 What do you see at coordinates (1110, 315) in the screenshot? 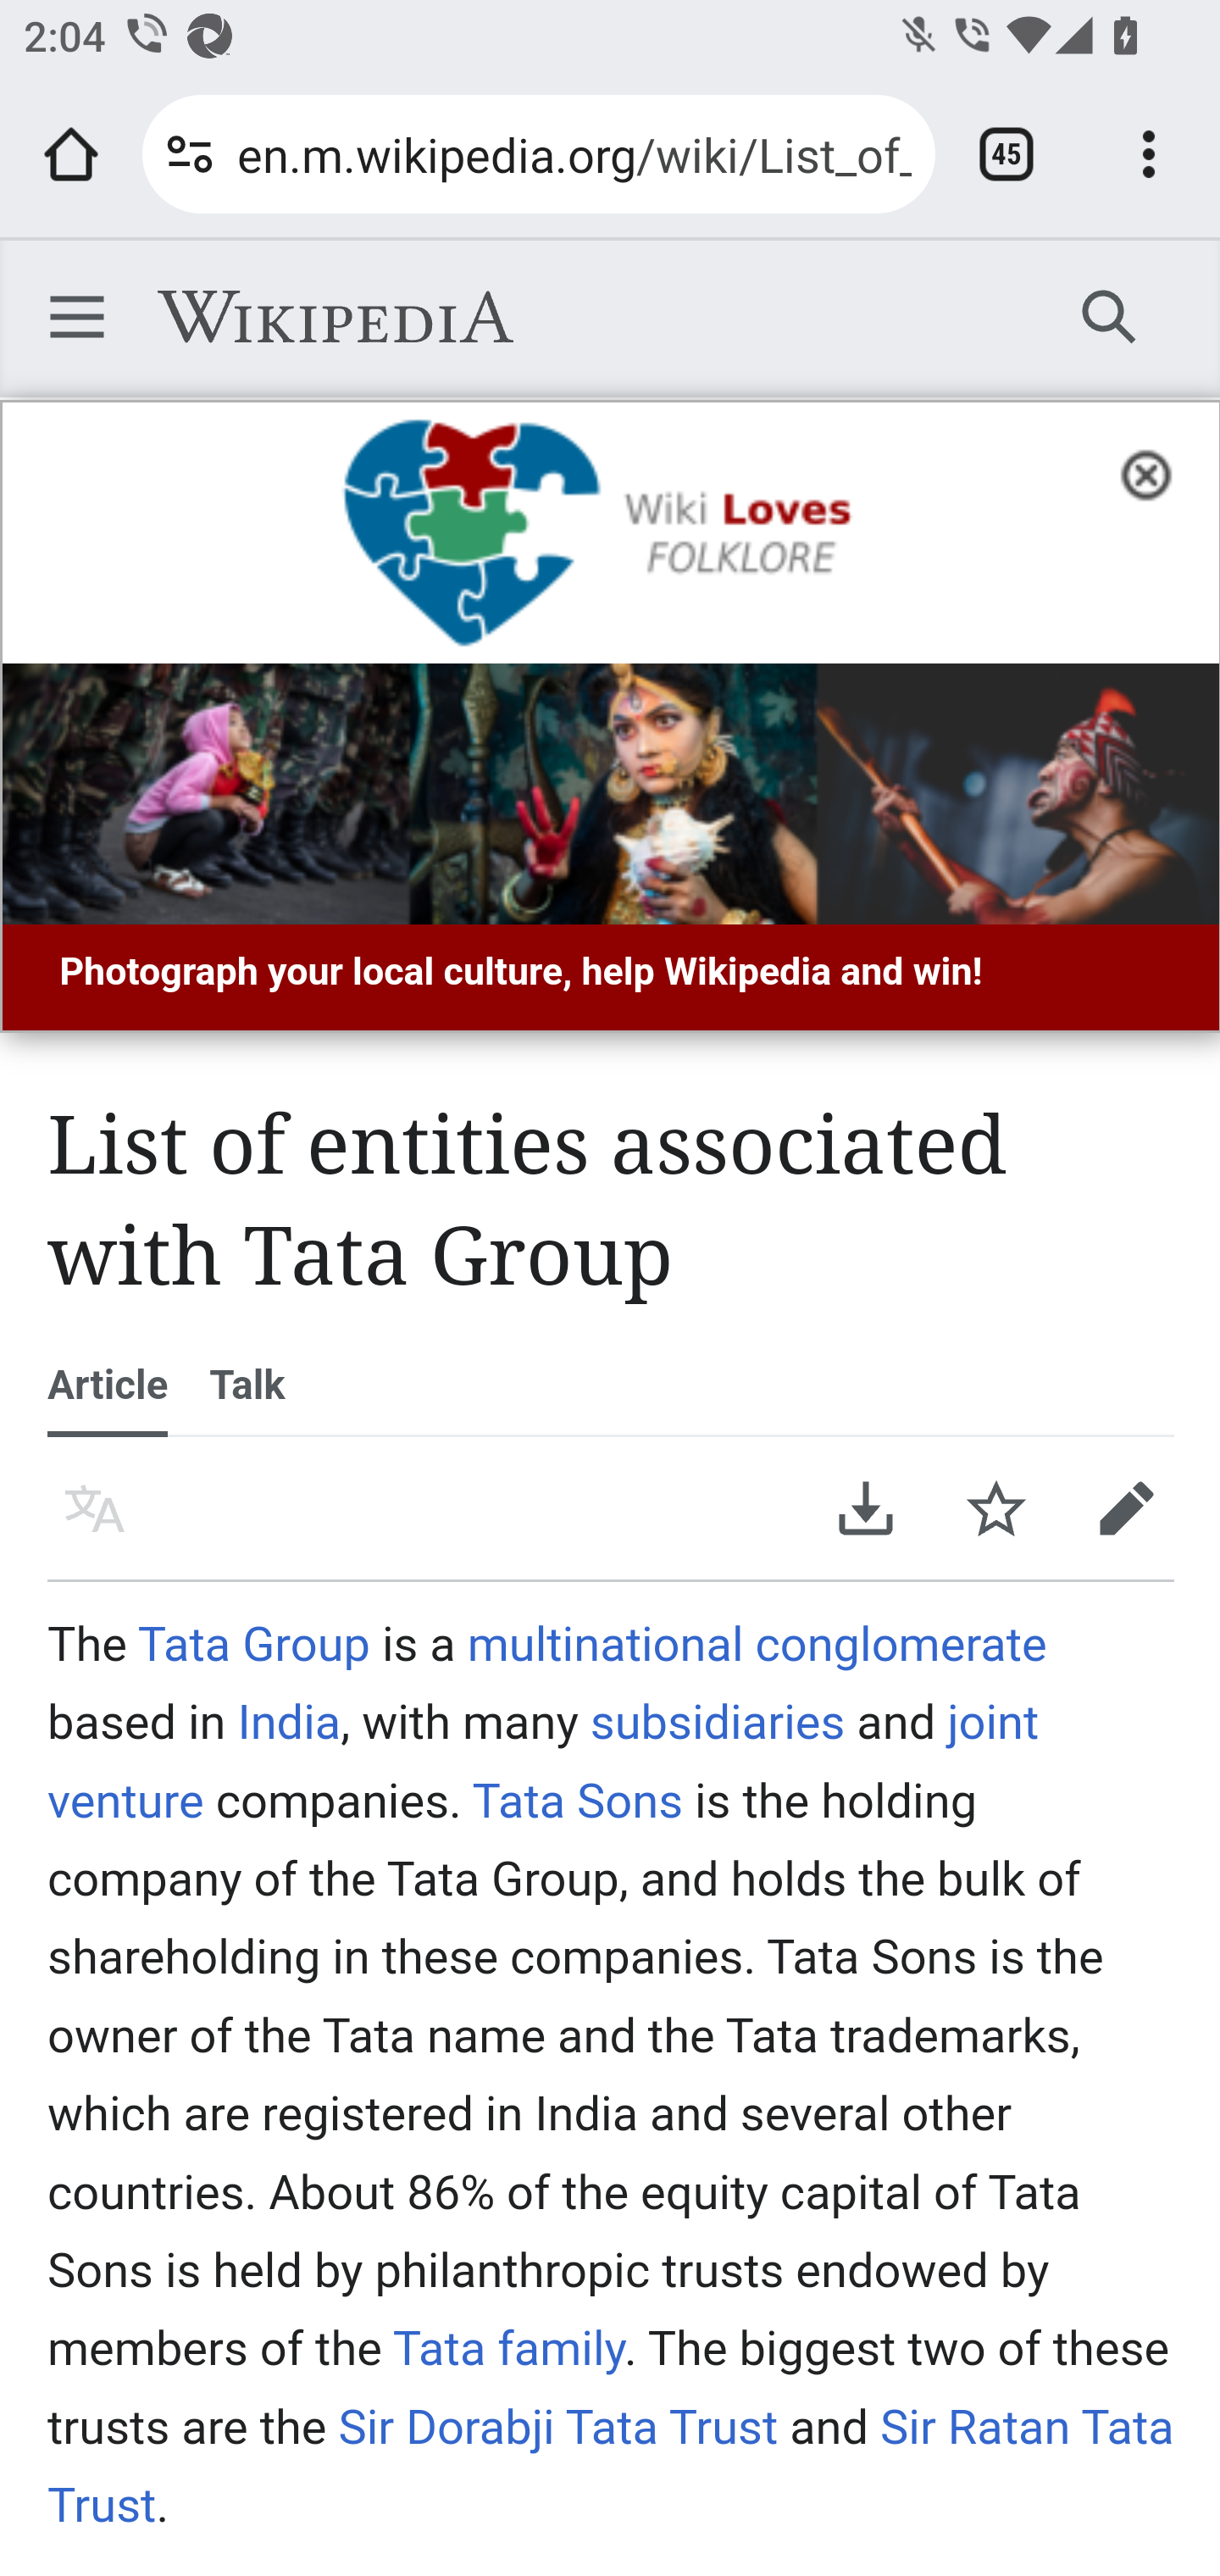
I see `Search` at bounding box center [1110, 315].